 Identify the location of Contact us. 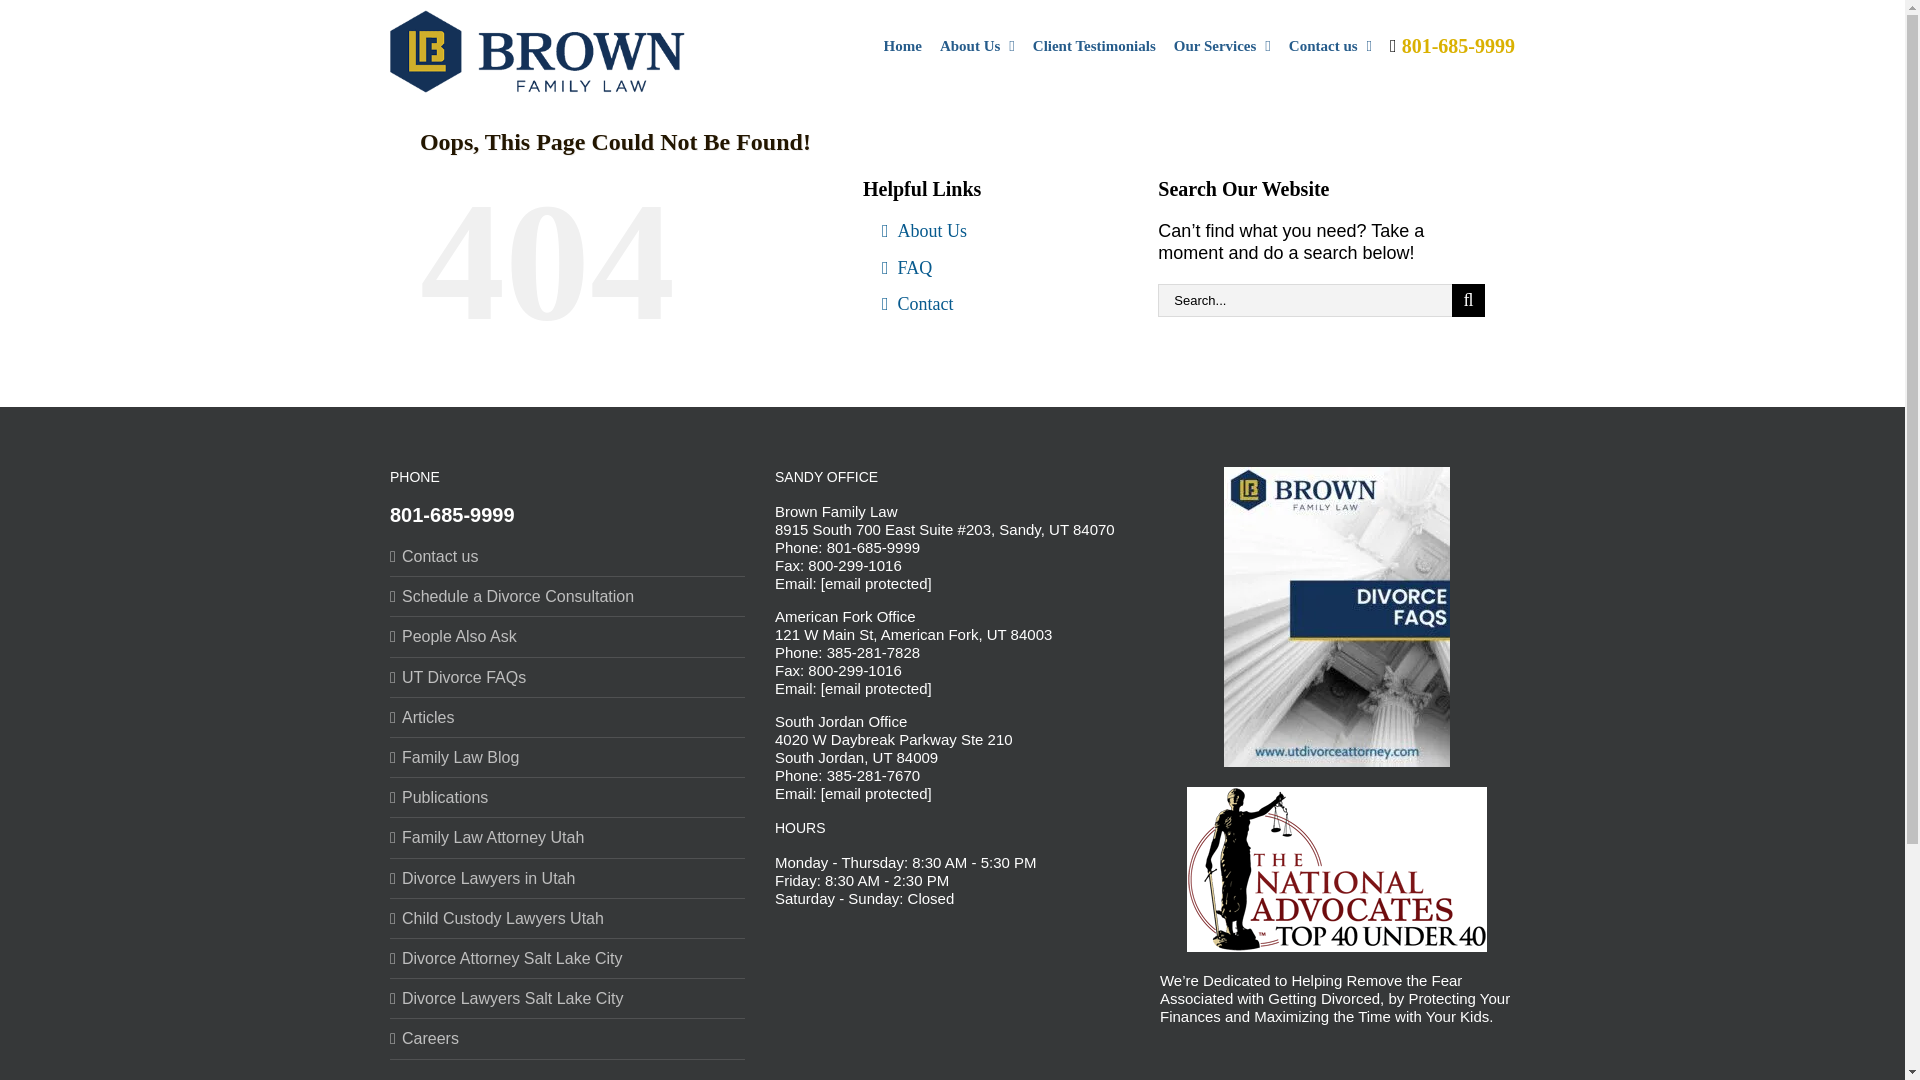
(1330, 44).